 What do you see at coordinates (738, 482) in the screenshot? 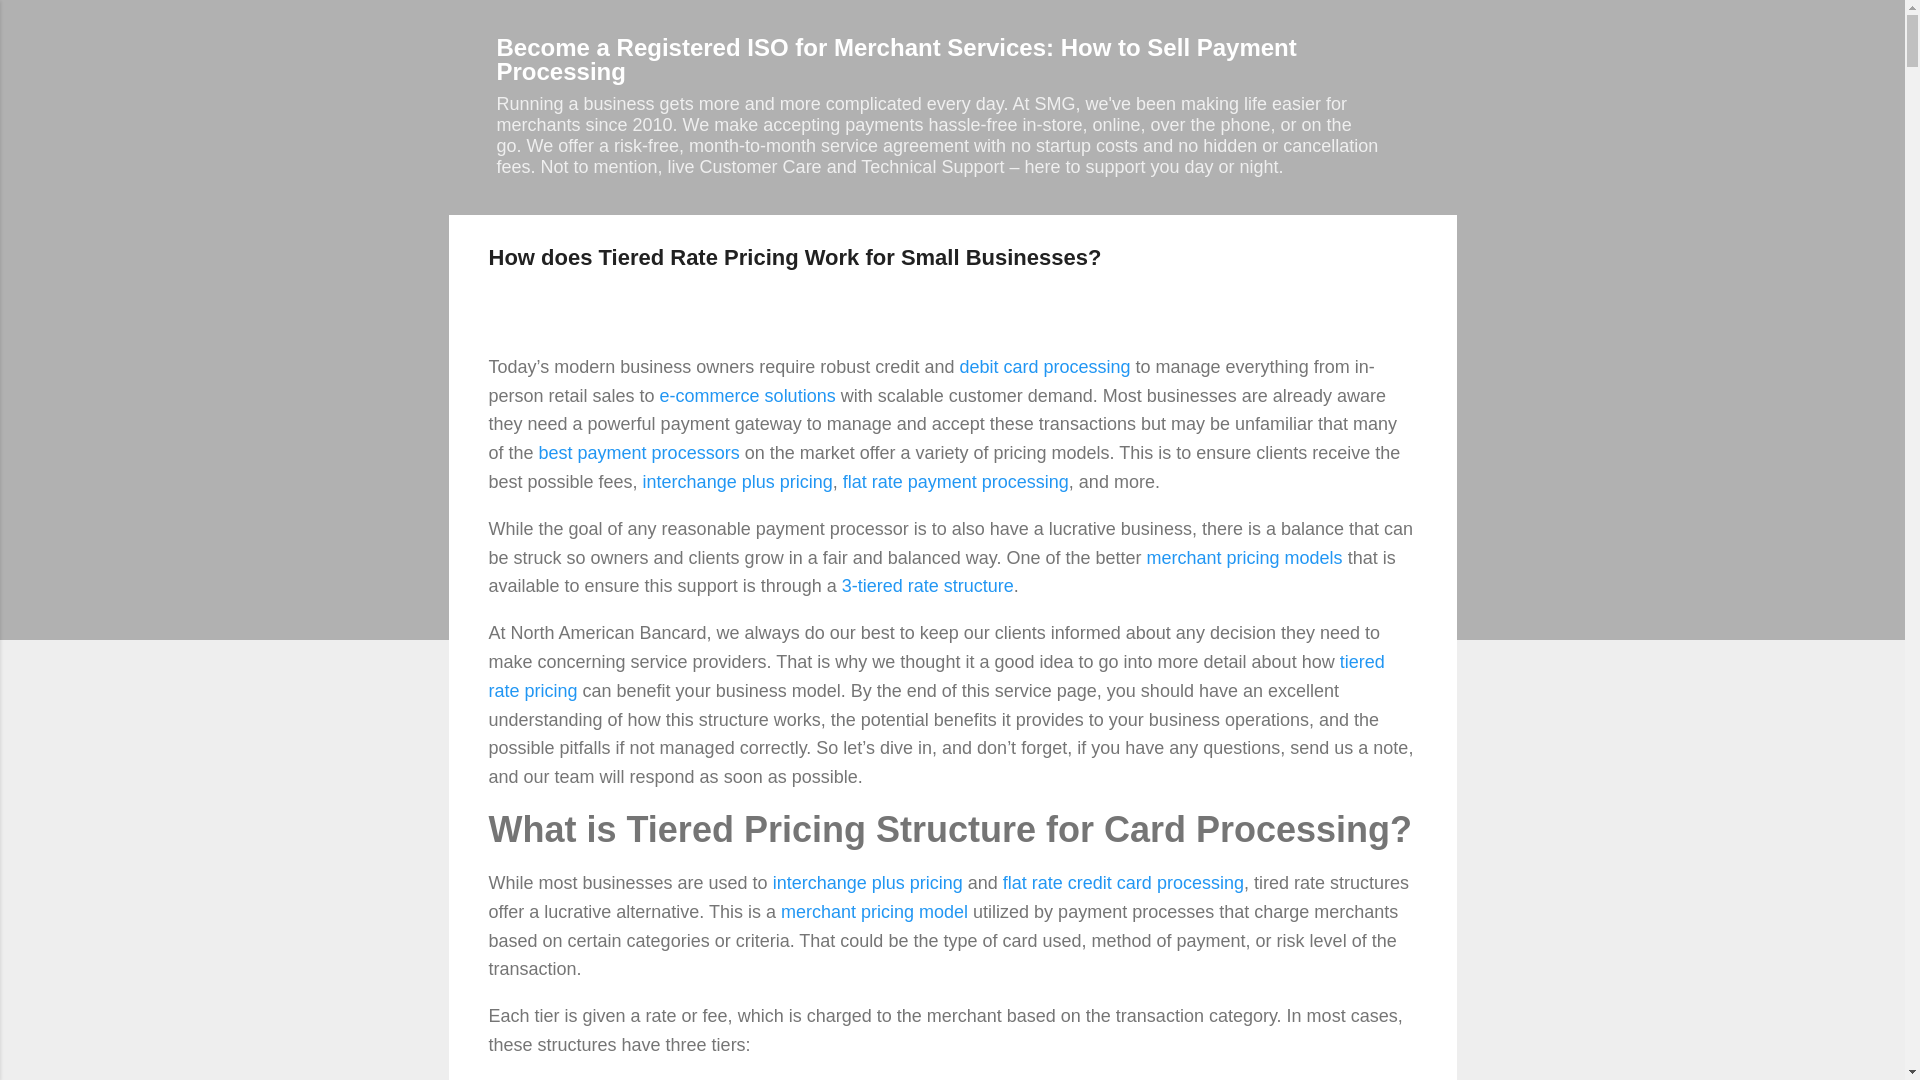
I see `interchange plus pricing` at bounding box center [738, 482].